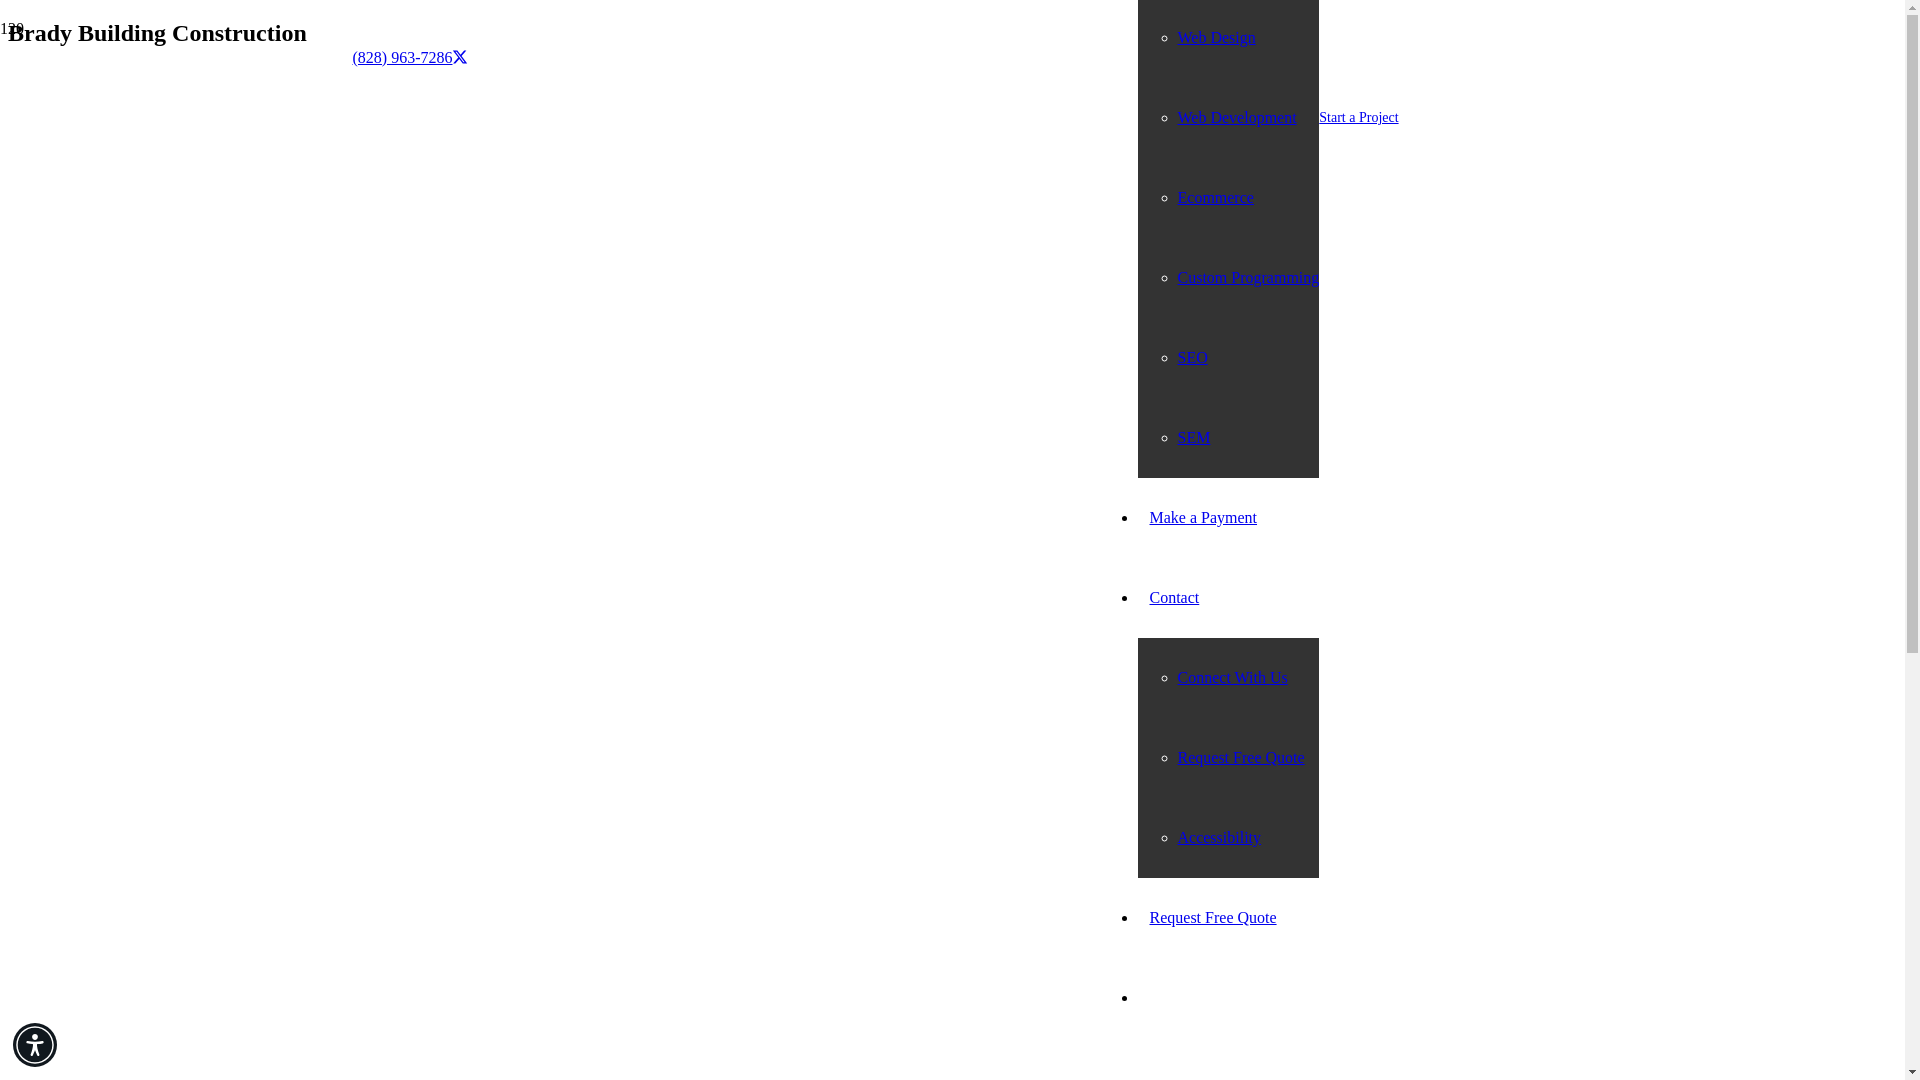 This screenshot has width=1920, height=1080. I want to click on Custom Programming, so click(1249, 277).